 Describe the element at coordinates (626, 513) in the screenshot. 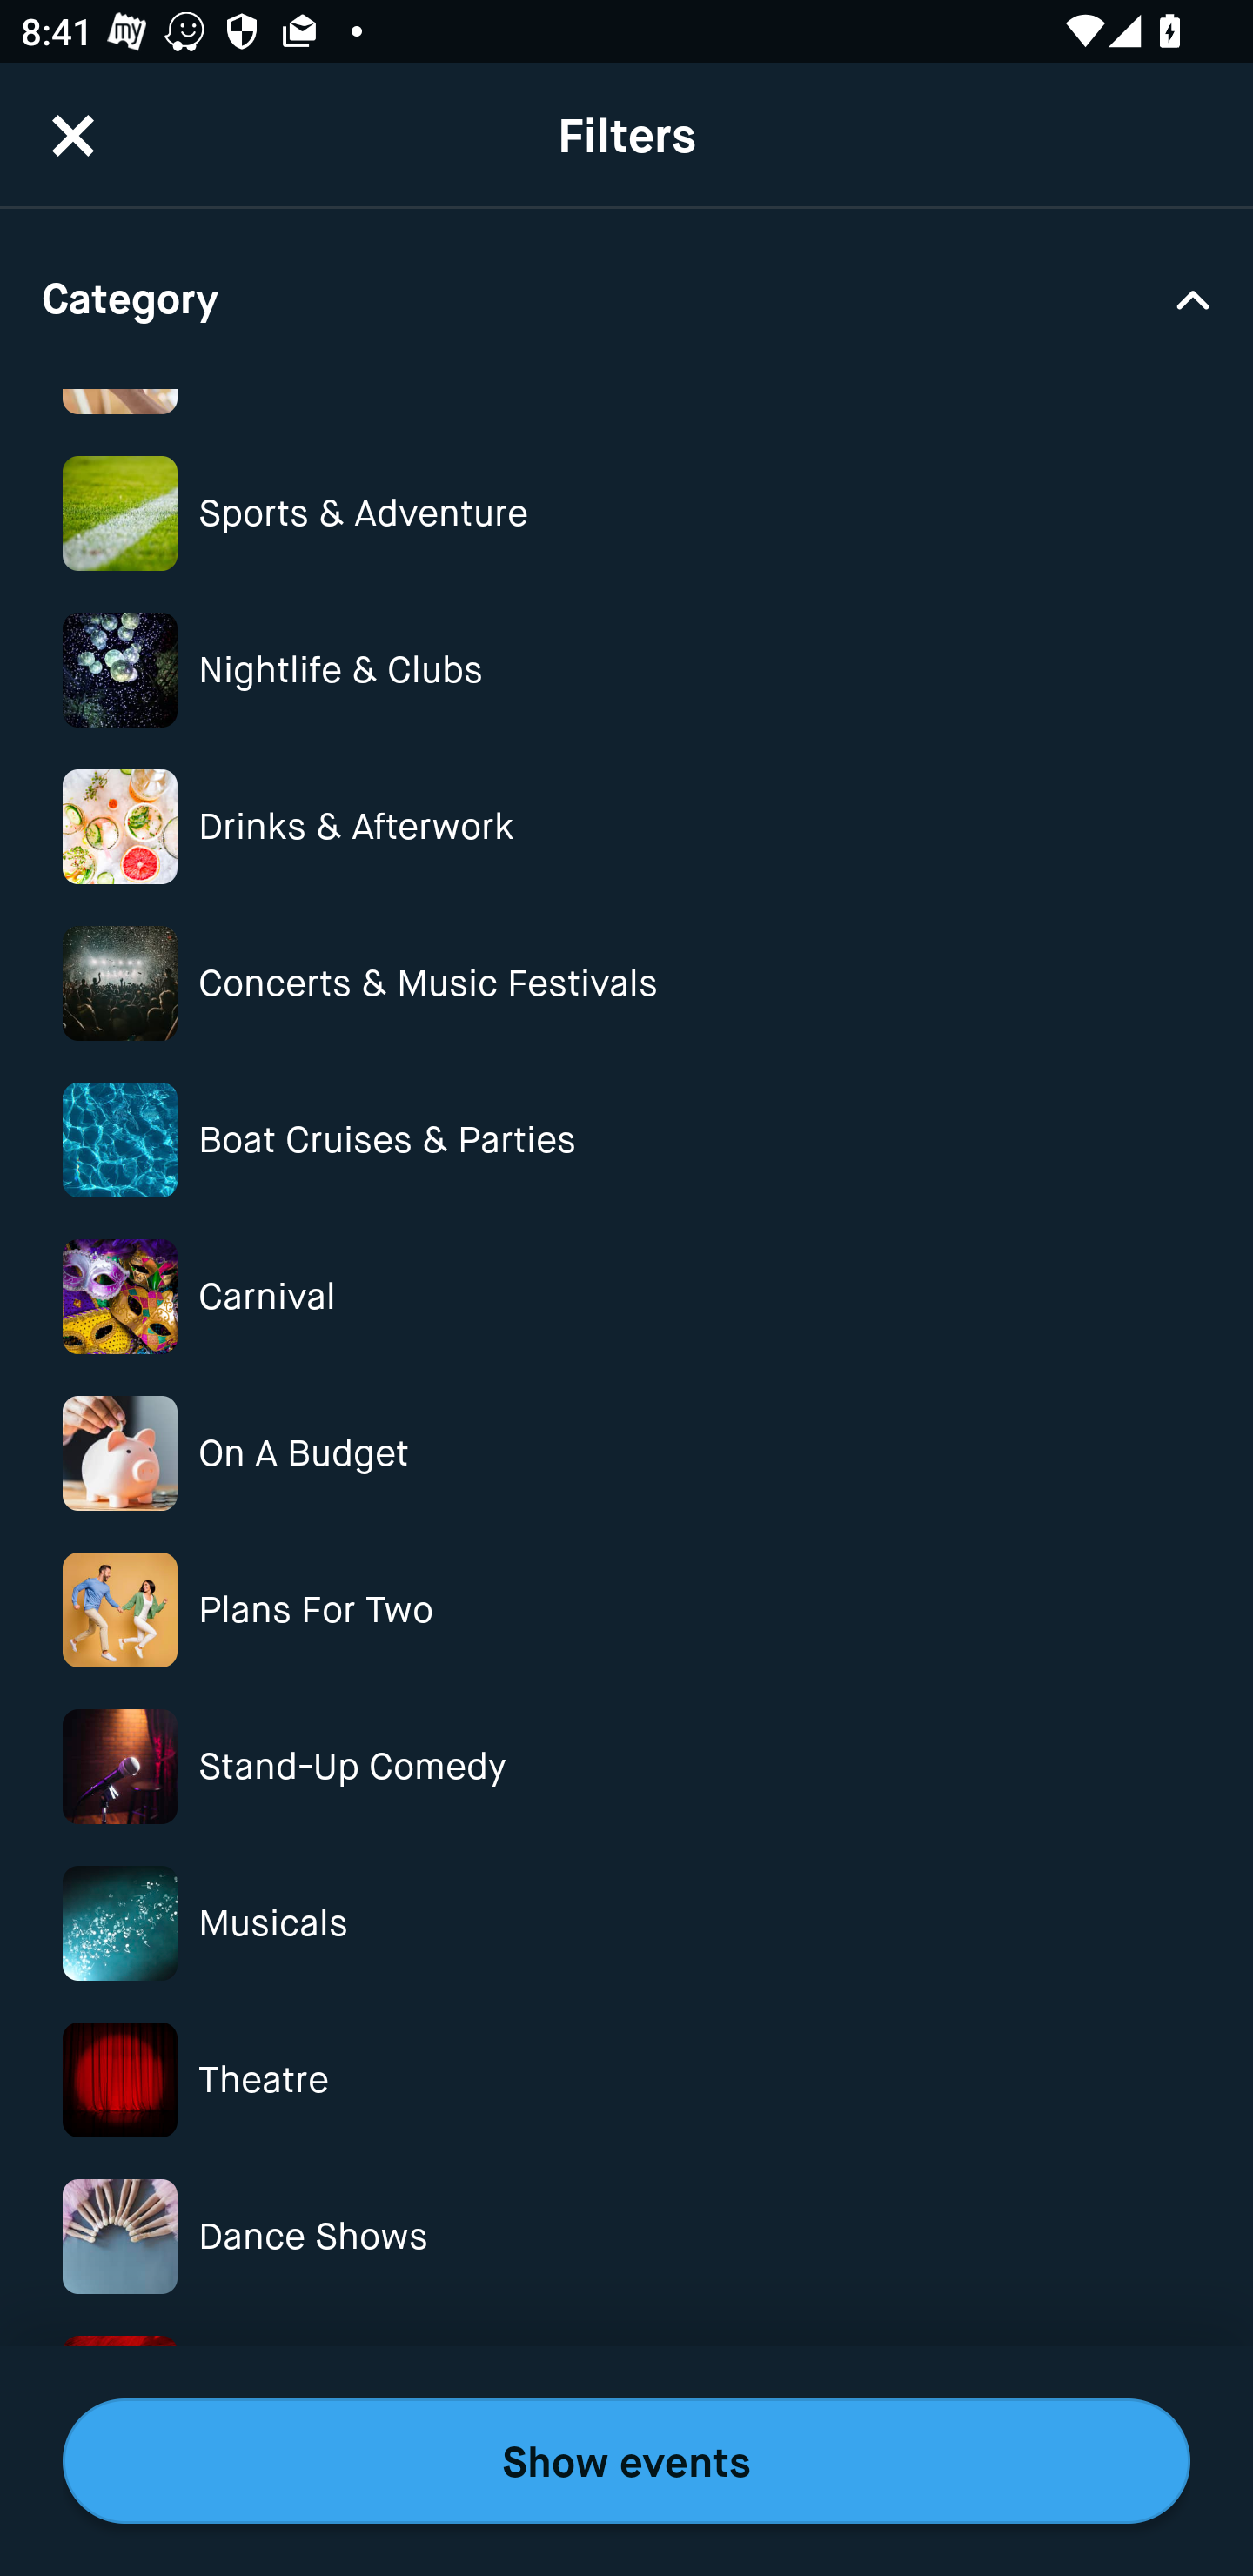

I see `Category Image Sports & Adventure` at that location.